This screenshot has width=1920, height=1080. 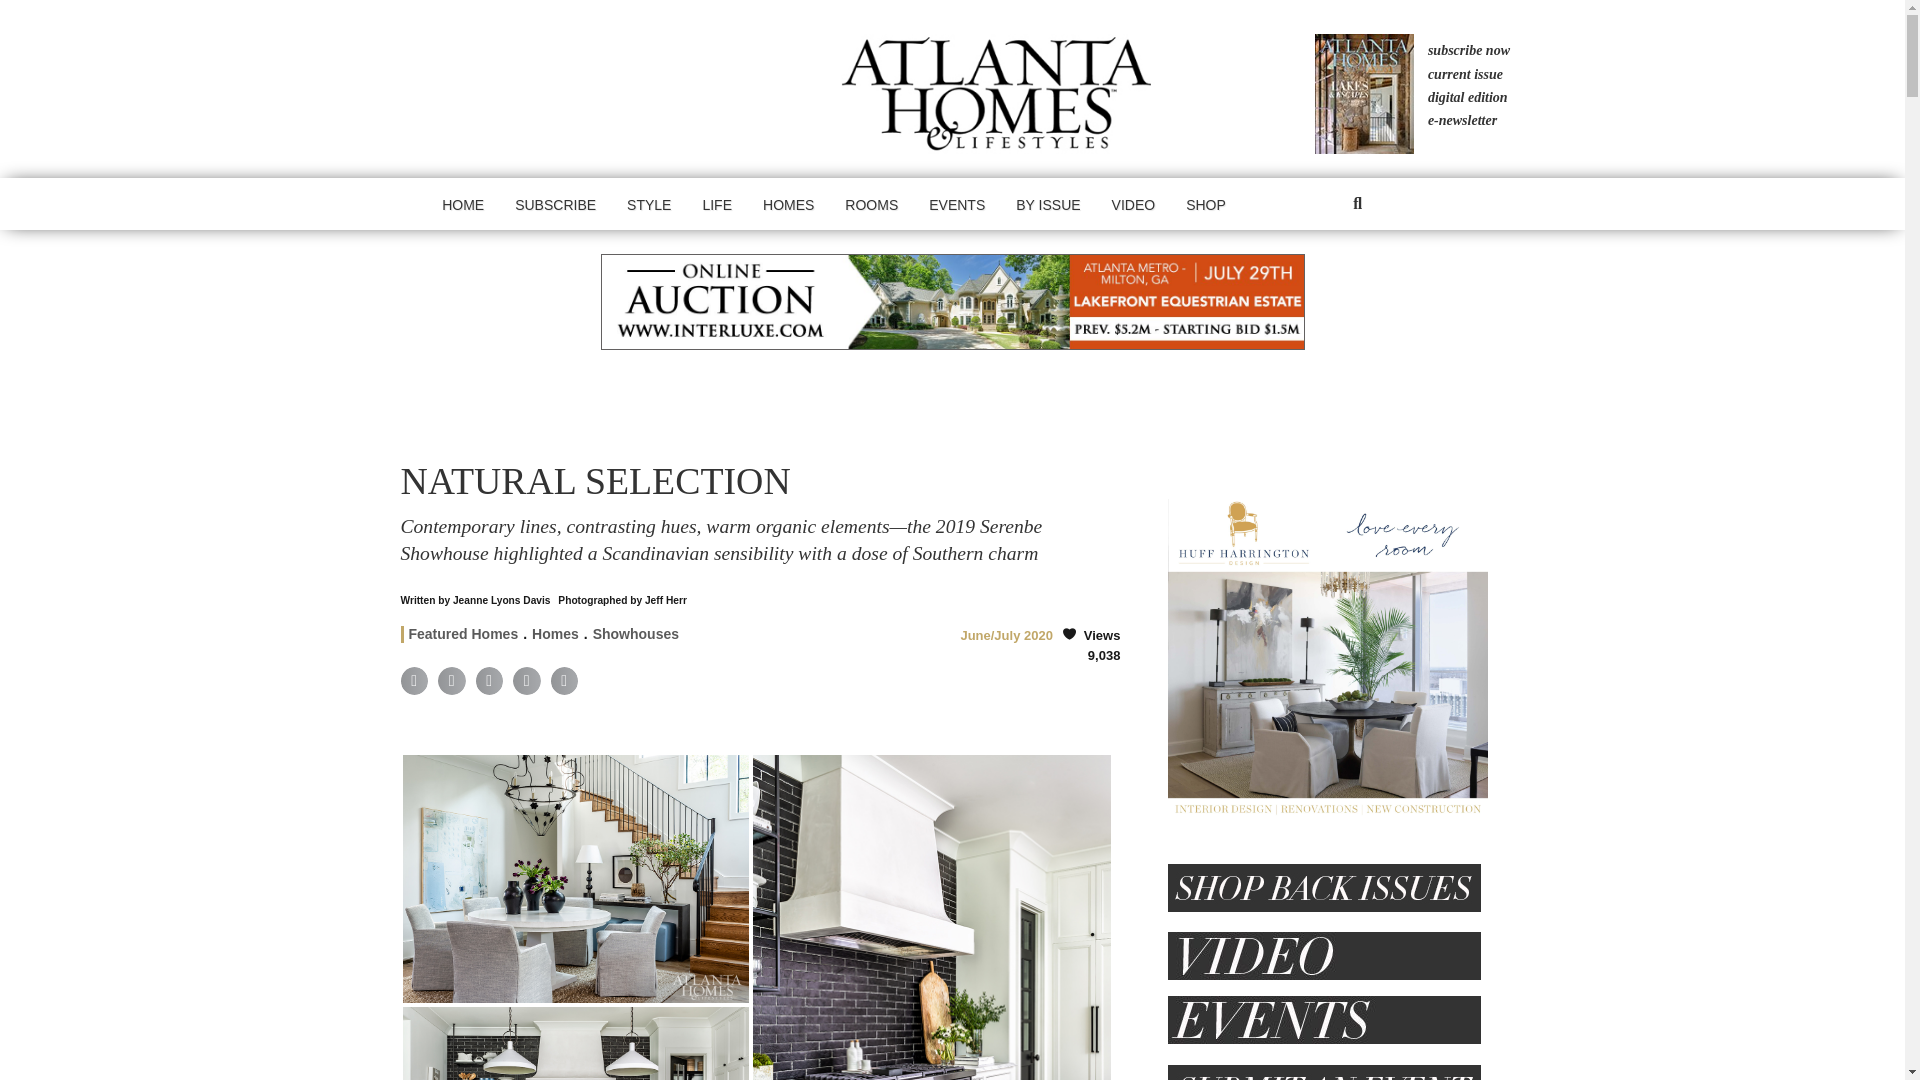 What do you see at coordinates (1462, 120) in the screenshot?
I see `e-newsletter` at bounding box center [1462, 120].